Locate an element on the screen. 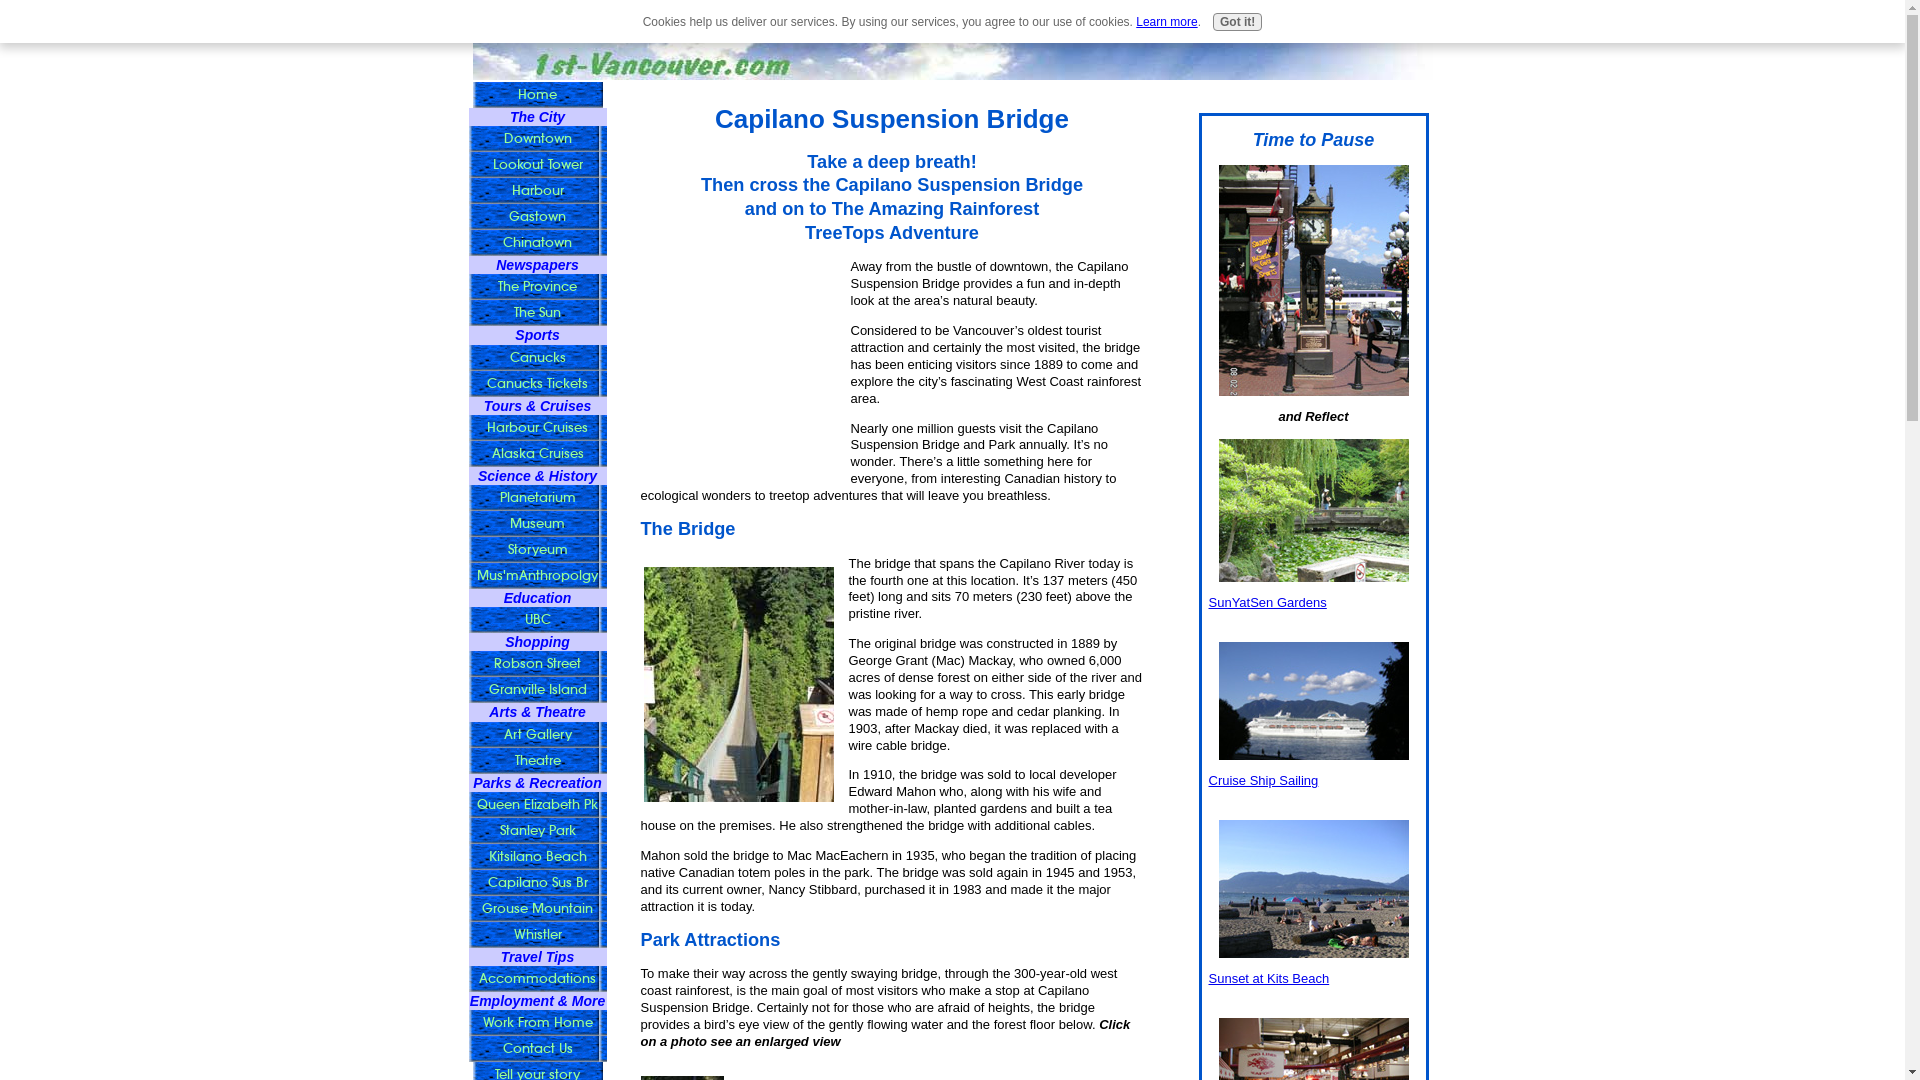 Image resolution: width=1920 pixels, height=1080 pixels. Got it! is located at coordinates (1238, 22).